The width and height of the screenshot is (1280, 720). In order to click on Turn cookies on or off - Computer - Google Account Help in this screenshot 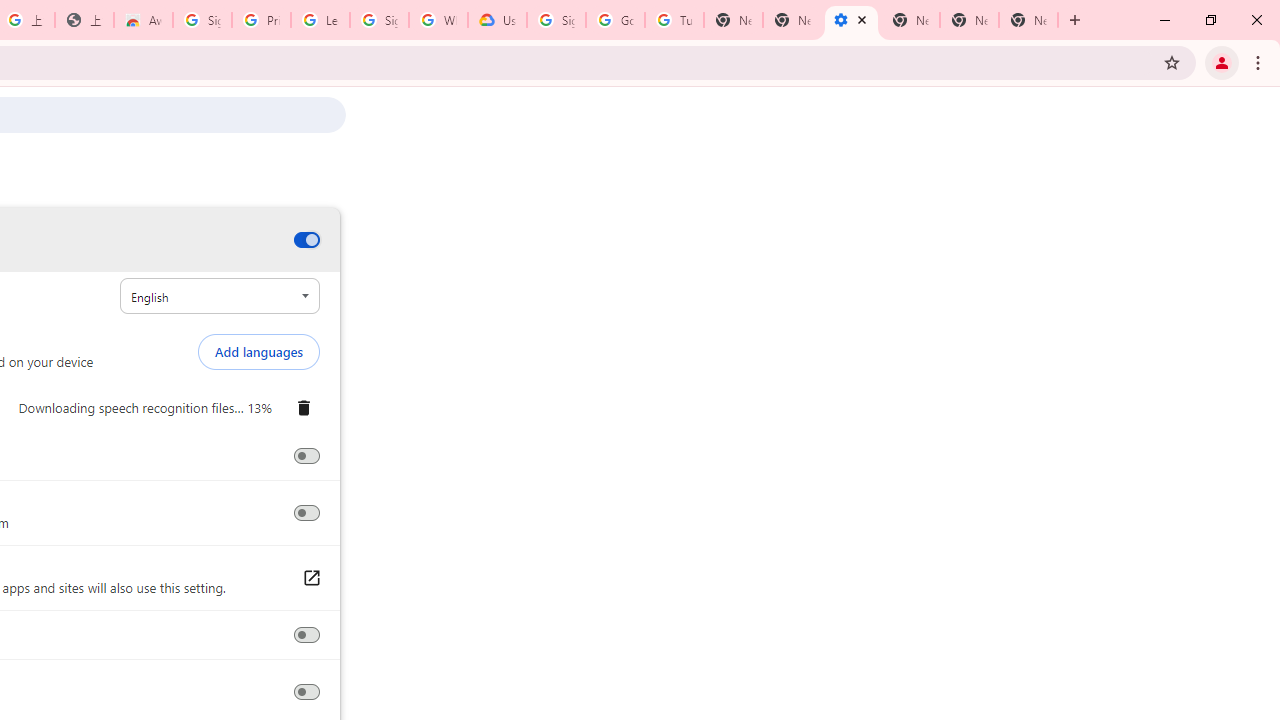, I will do `click(674, 20)`.